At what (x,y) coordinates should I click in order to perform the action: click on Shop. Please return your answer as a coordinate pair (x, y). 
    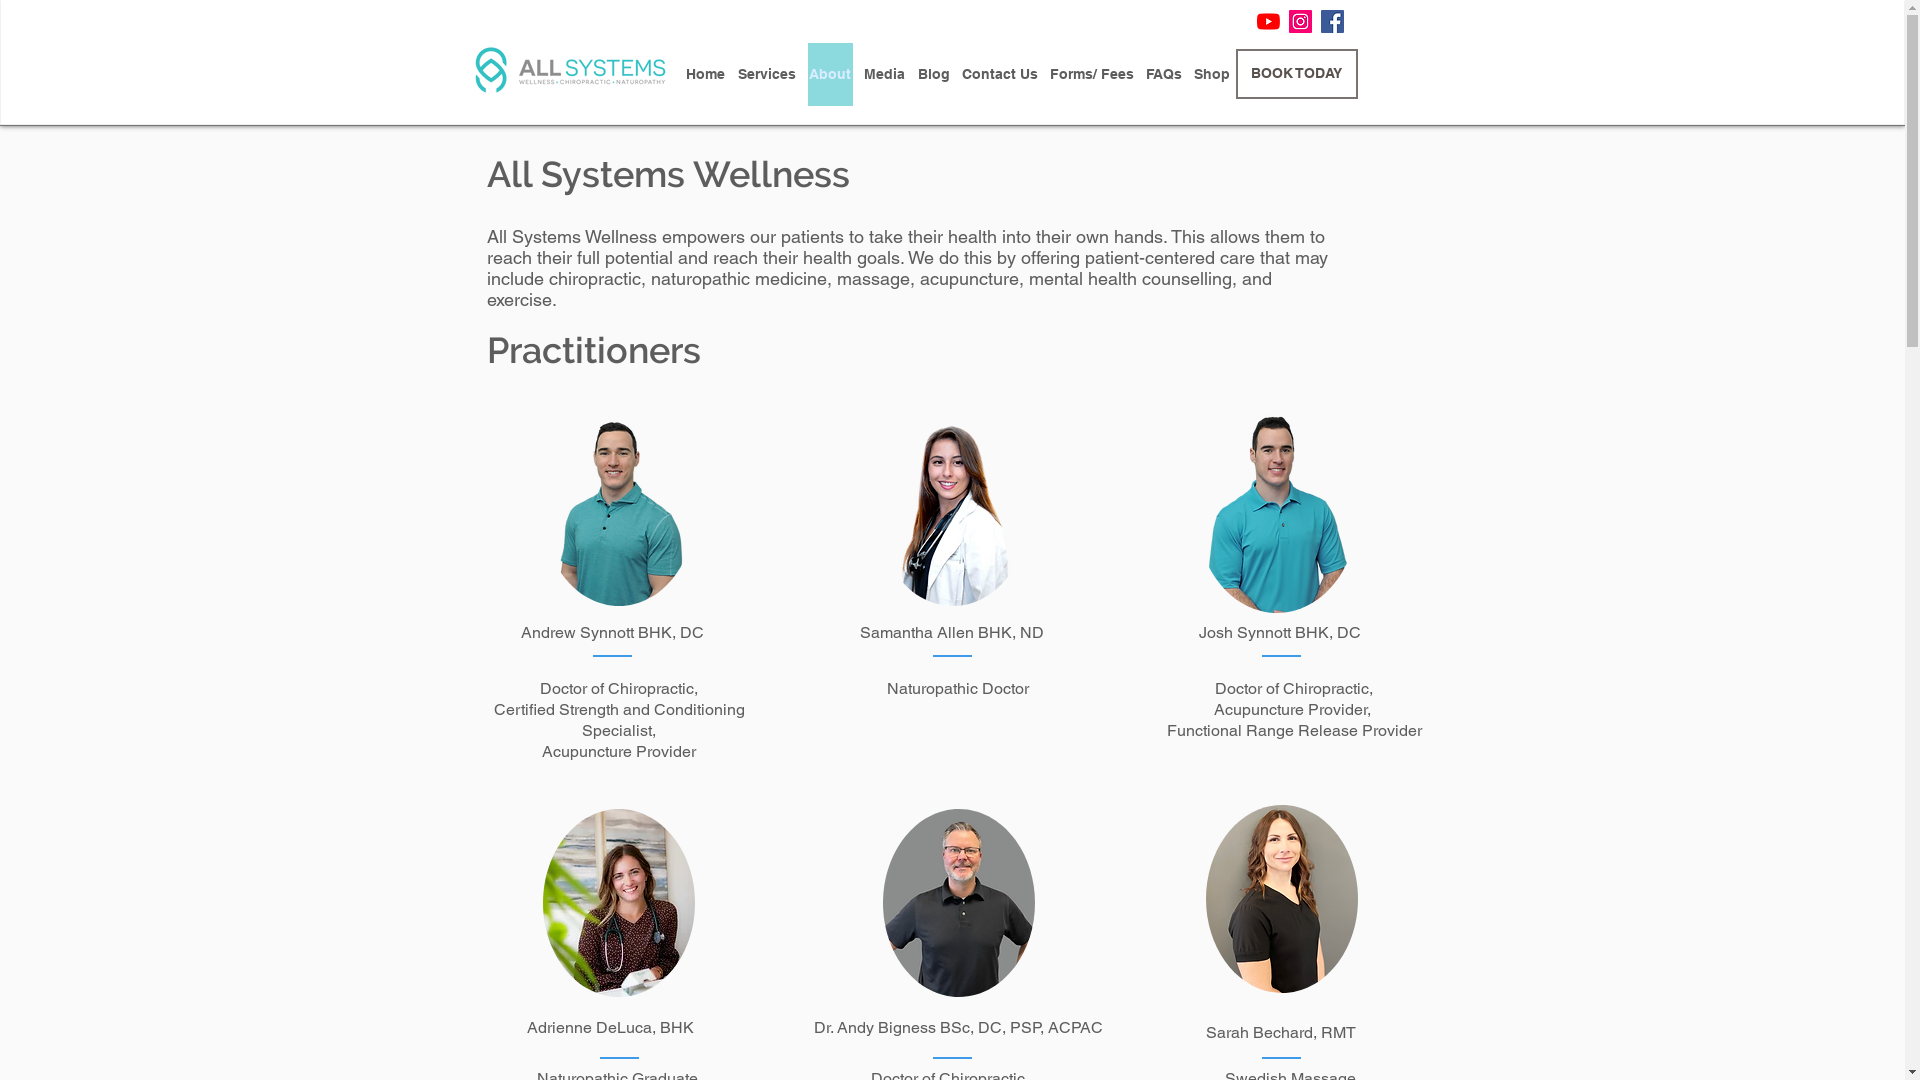
    Looking at the image, I should click on (1211, 74).